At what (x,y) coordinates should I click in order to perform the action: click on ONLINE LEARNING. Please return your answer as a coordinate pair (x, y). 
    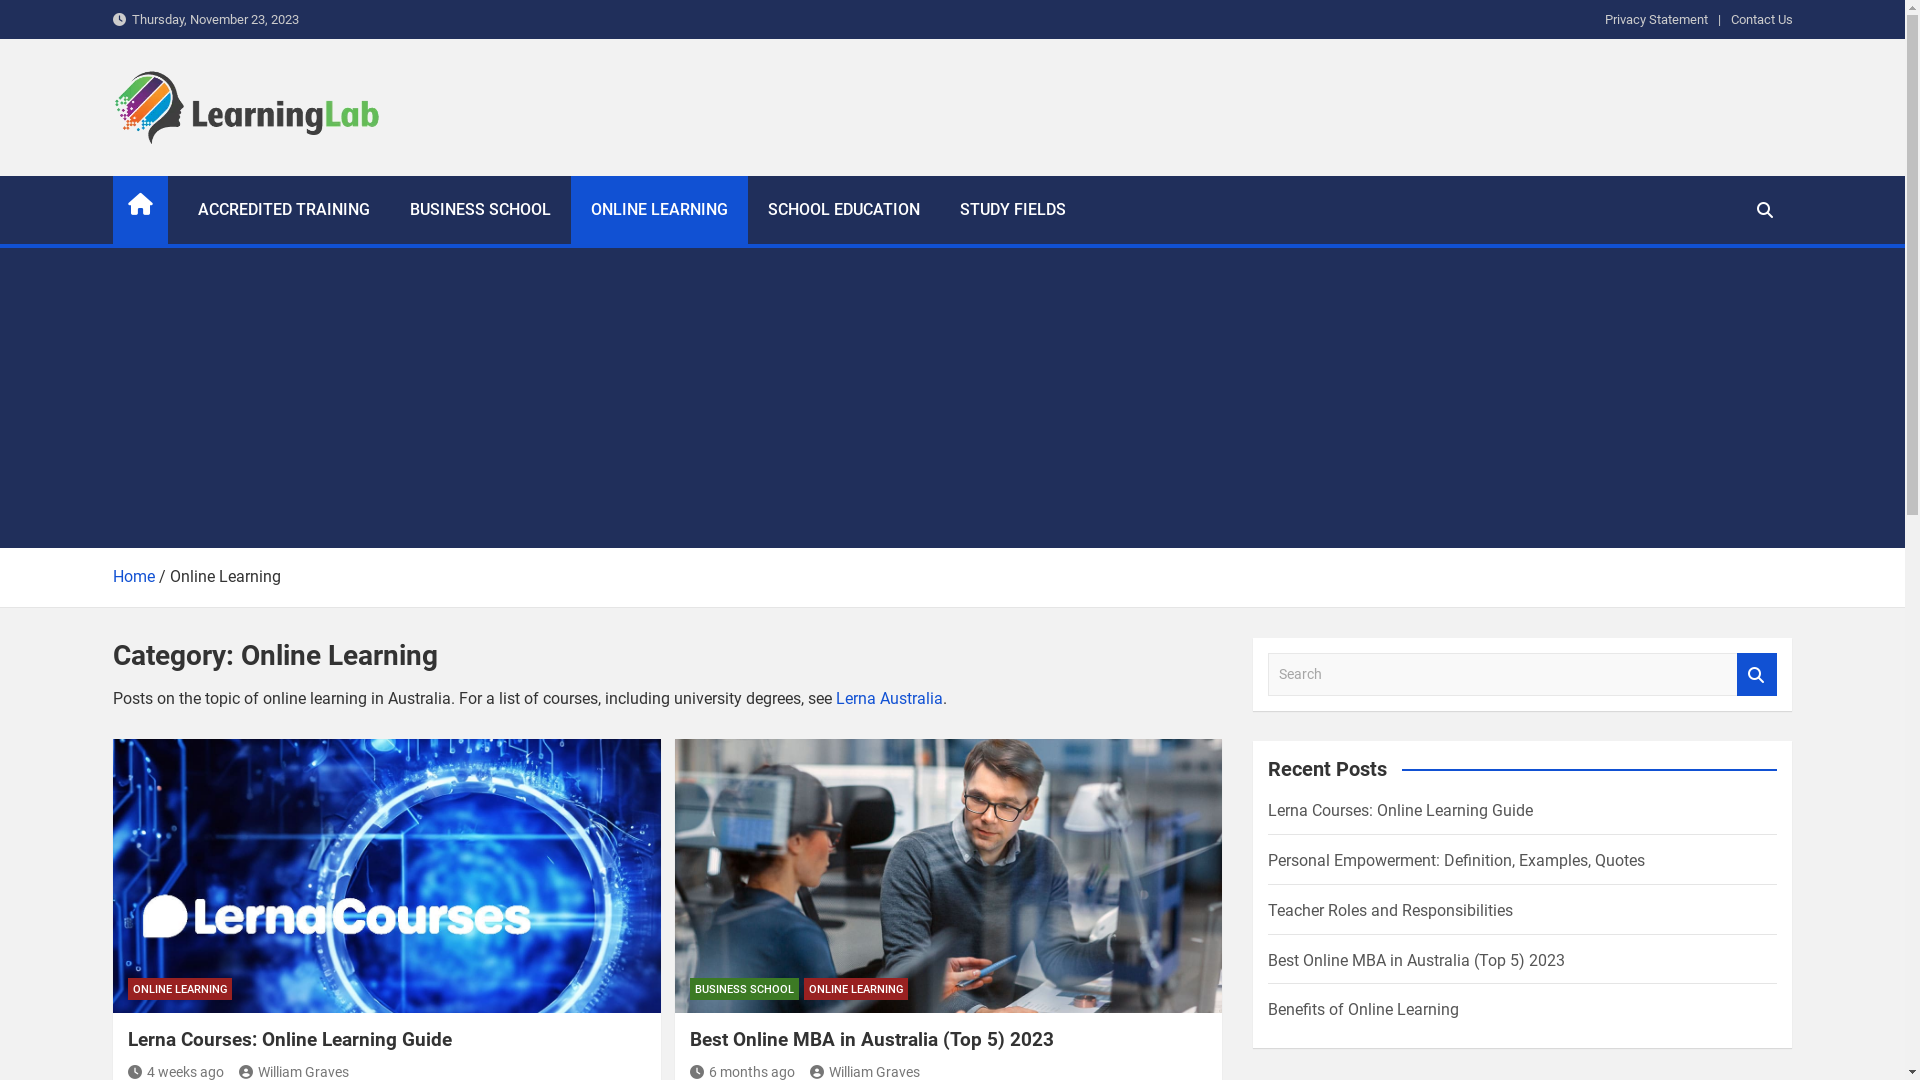
    Looking at the image, I should click on (180, 989).